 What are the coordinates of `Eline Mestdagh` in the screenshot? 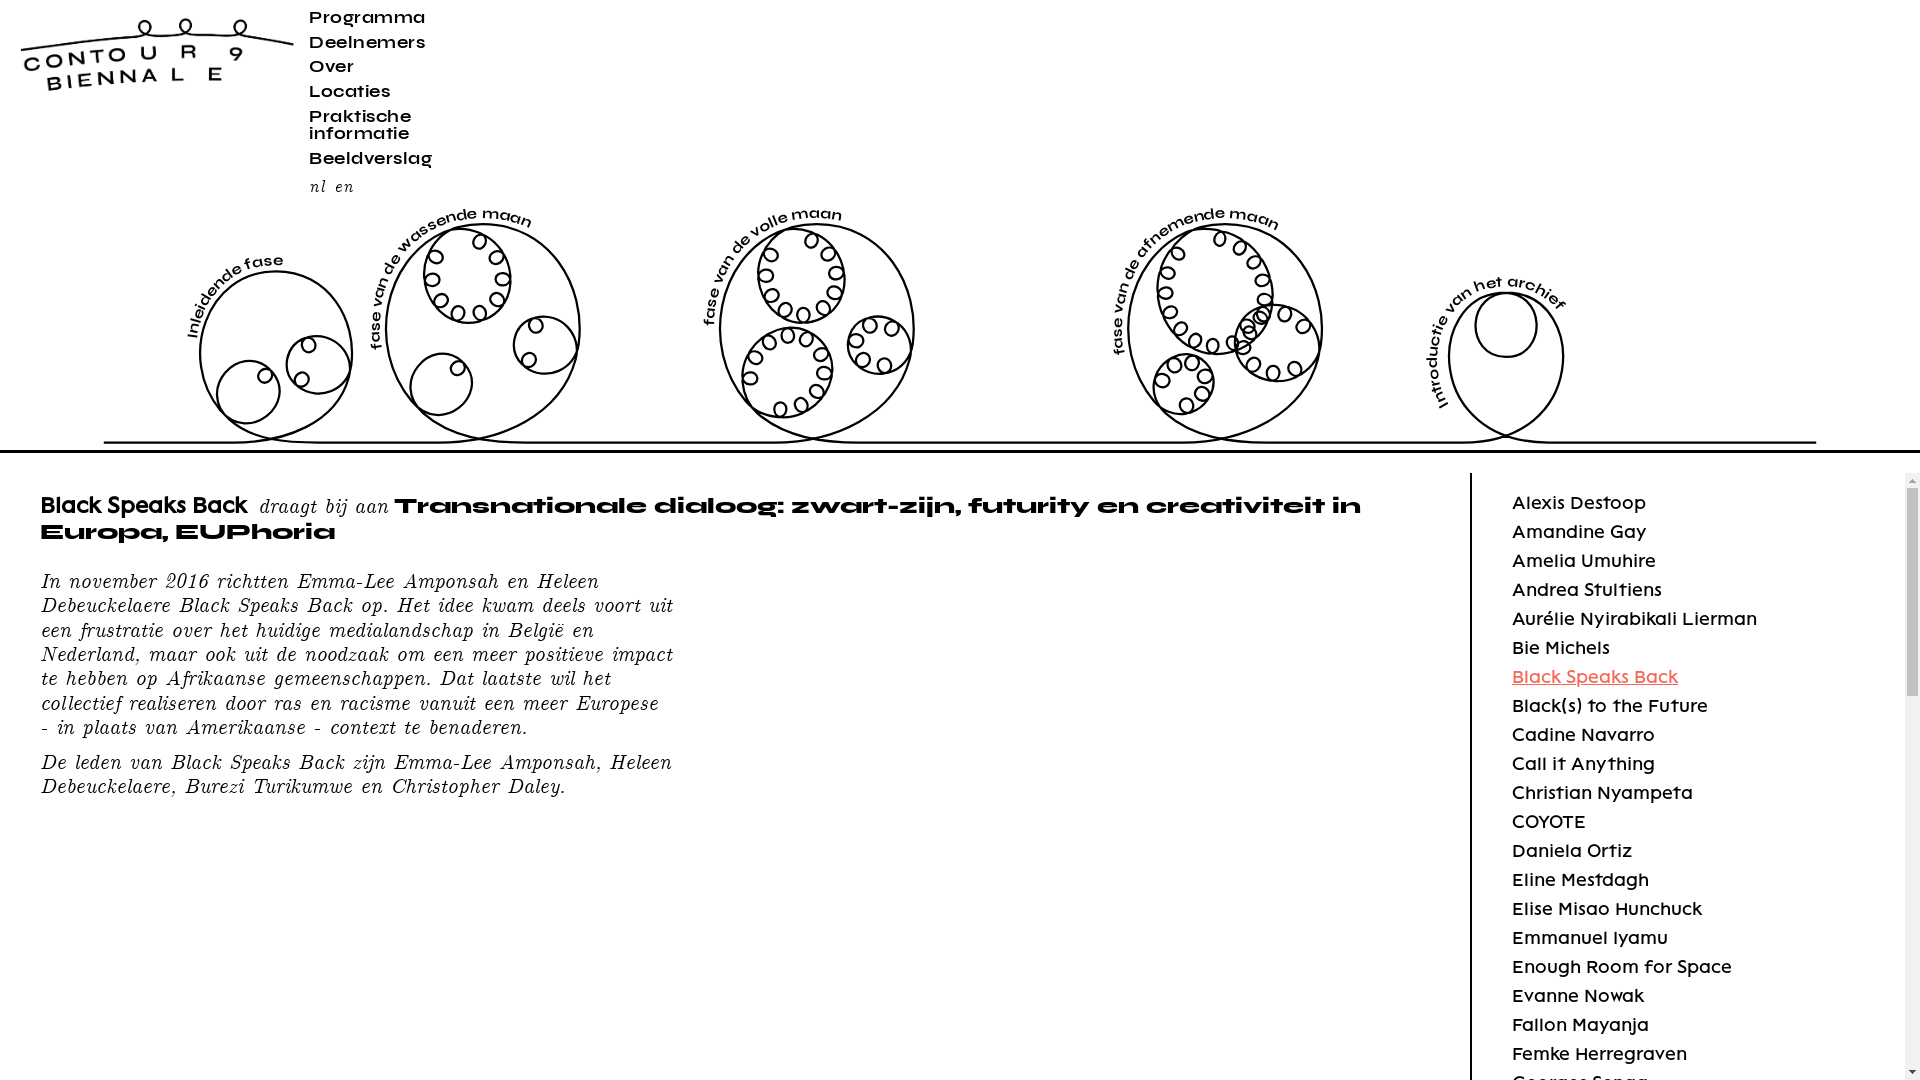 It's located at (1580, 880).